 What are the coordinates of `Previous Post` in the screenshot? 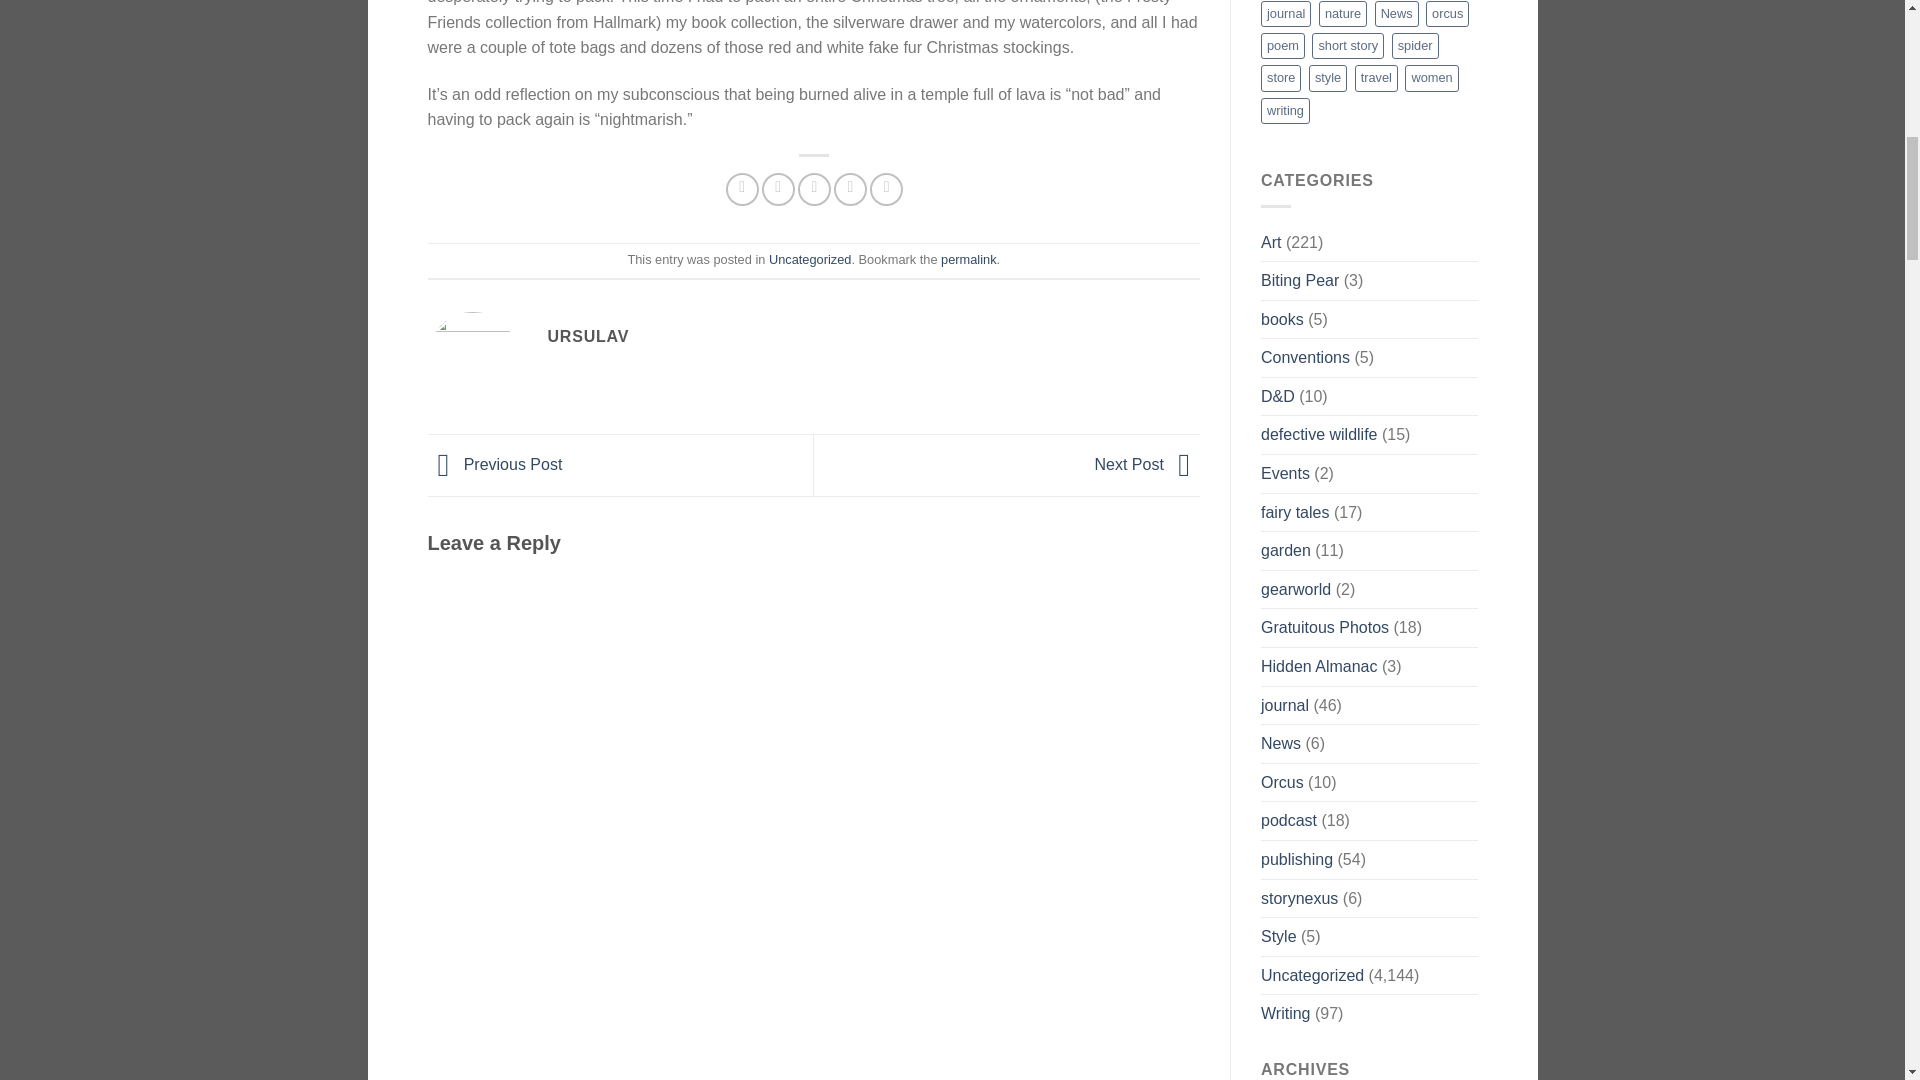 It's located at (495, 464).